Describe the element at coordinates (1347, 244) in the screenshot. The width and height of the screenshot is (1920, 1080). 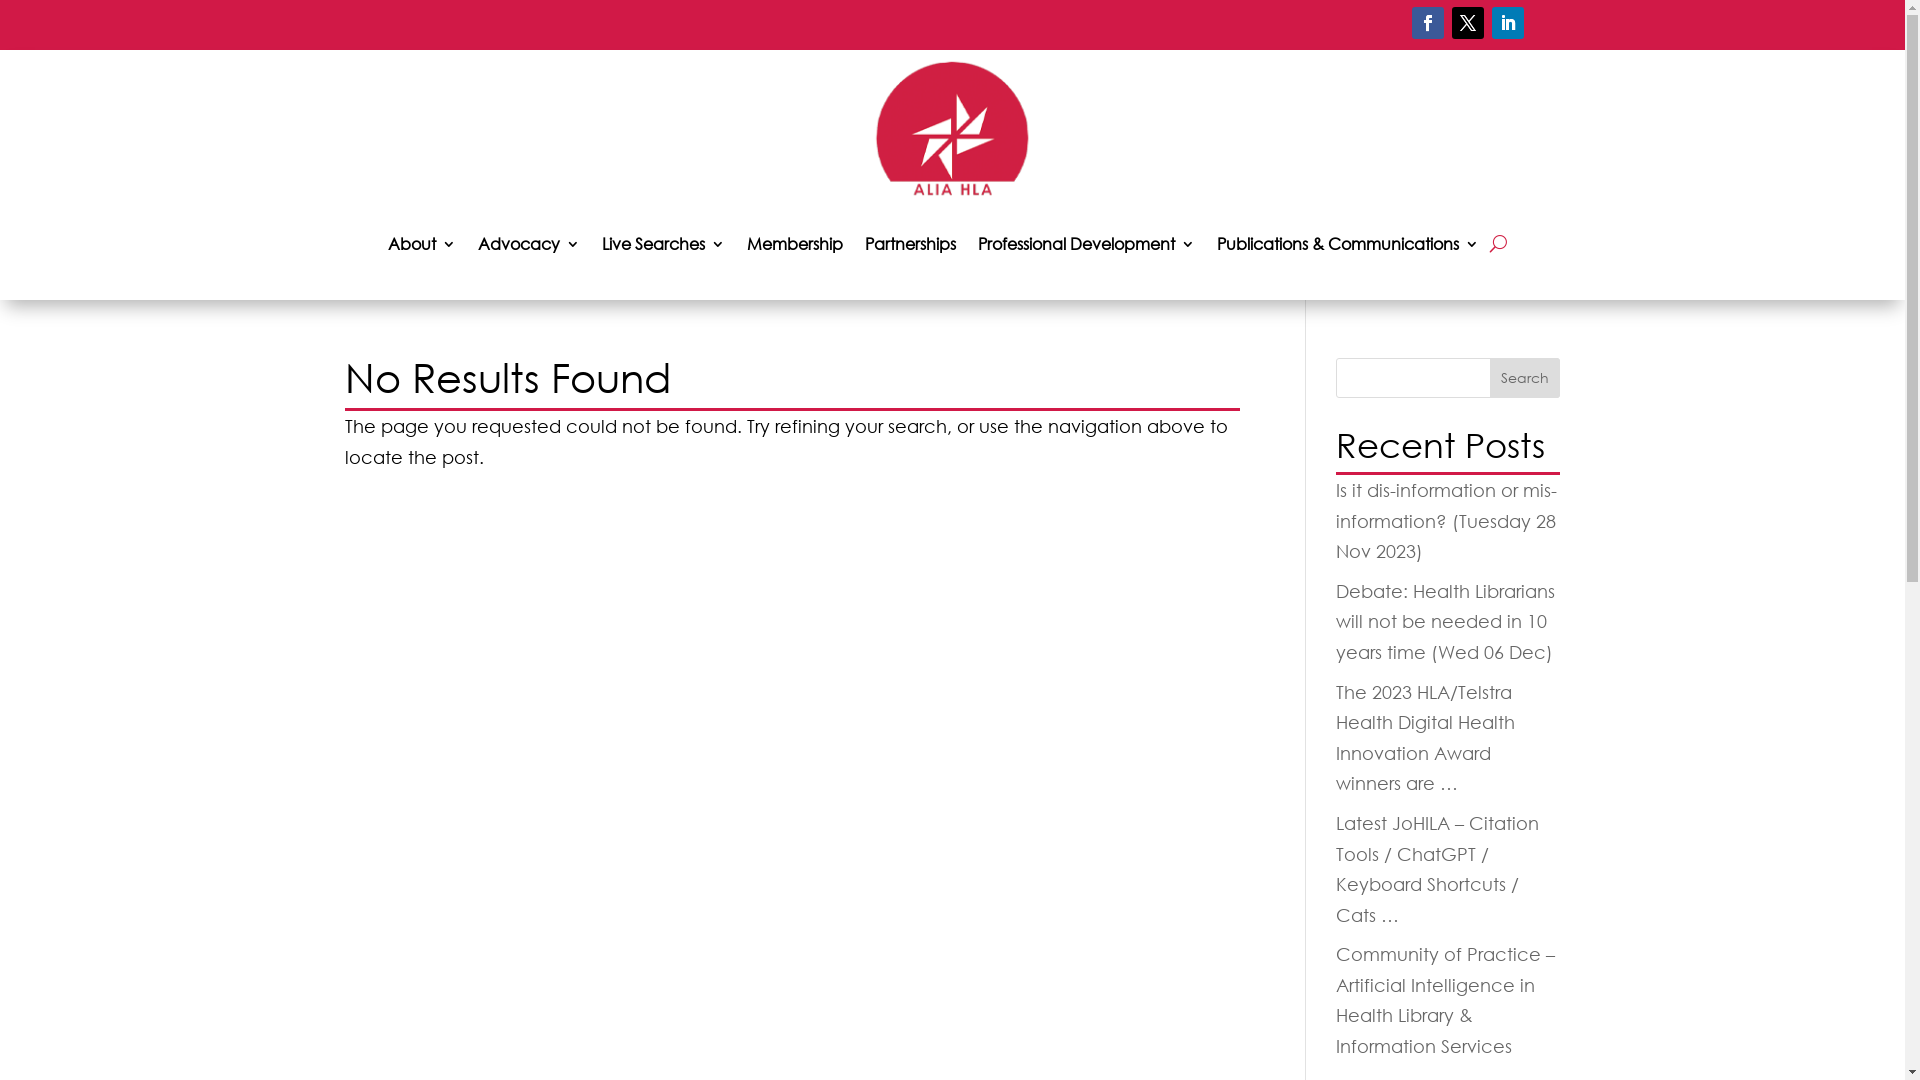
I see `Publications & Communications` at that location.